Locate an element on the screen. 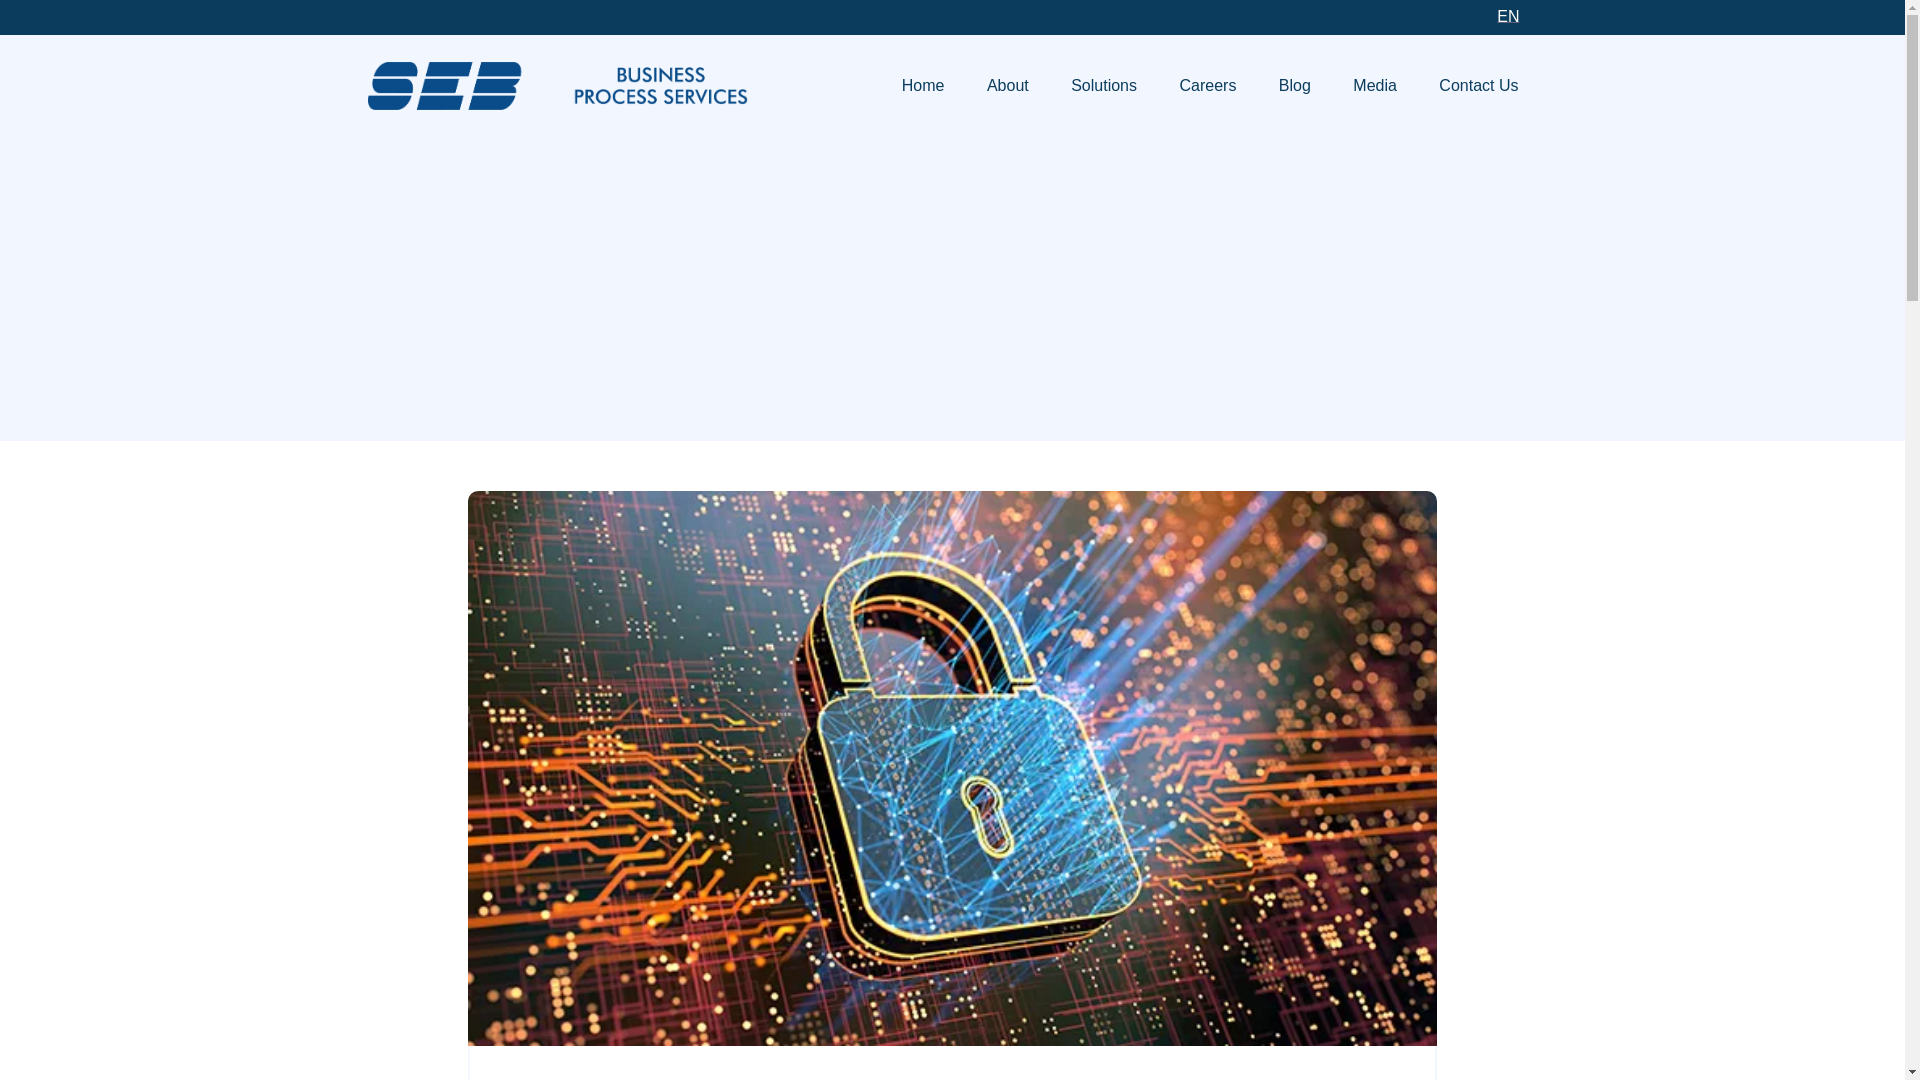 Image resolution: width=1920 pixels, height=1080 pixels. Solutions is located at coordinates (1104, 86).